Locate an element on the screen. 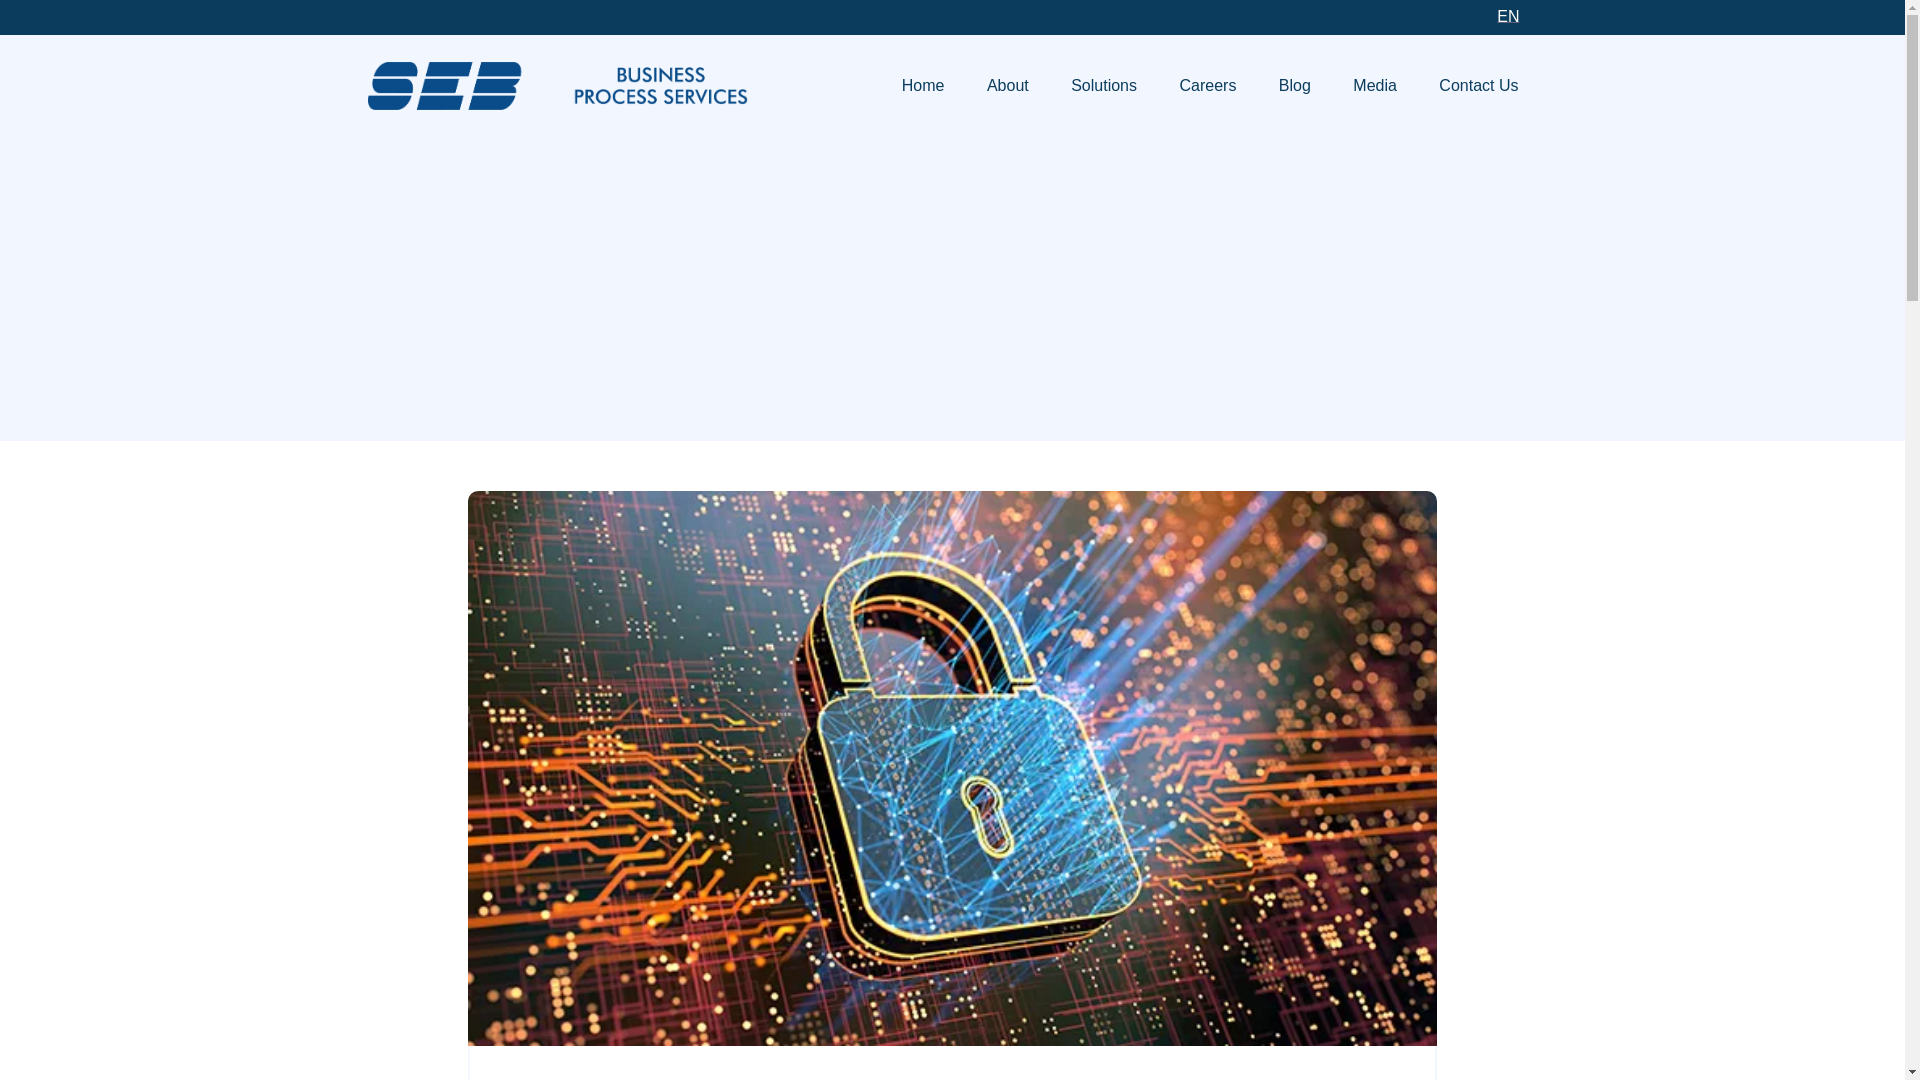 Image resolution: width=1920 pixels, height=1080 pixels. Solutions is located at coordinates (1104, 86).